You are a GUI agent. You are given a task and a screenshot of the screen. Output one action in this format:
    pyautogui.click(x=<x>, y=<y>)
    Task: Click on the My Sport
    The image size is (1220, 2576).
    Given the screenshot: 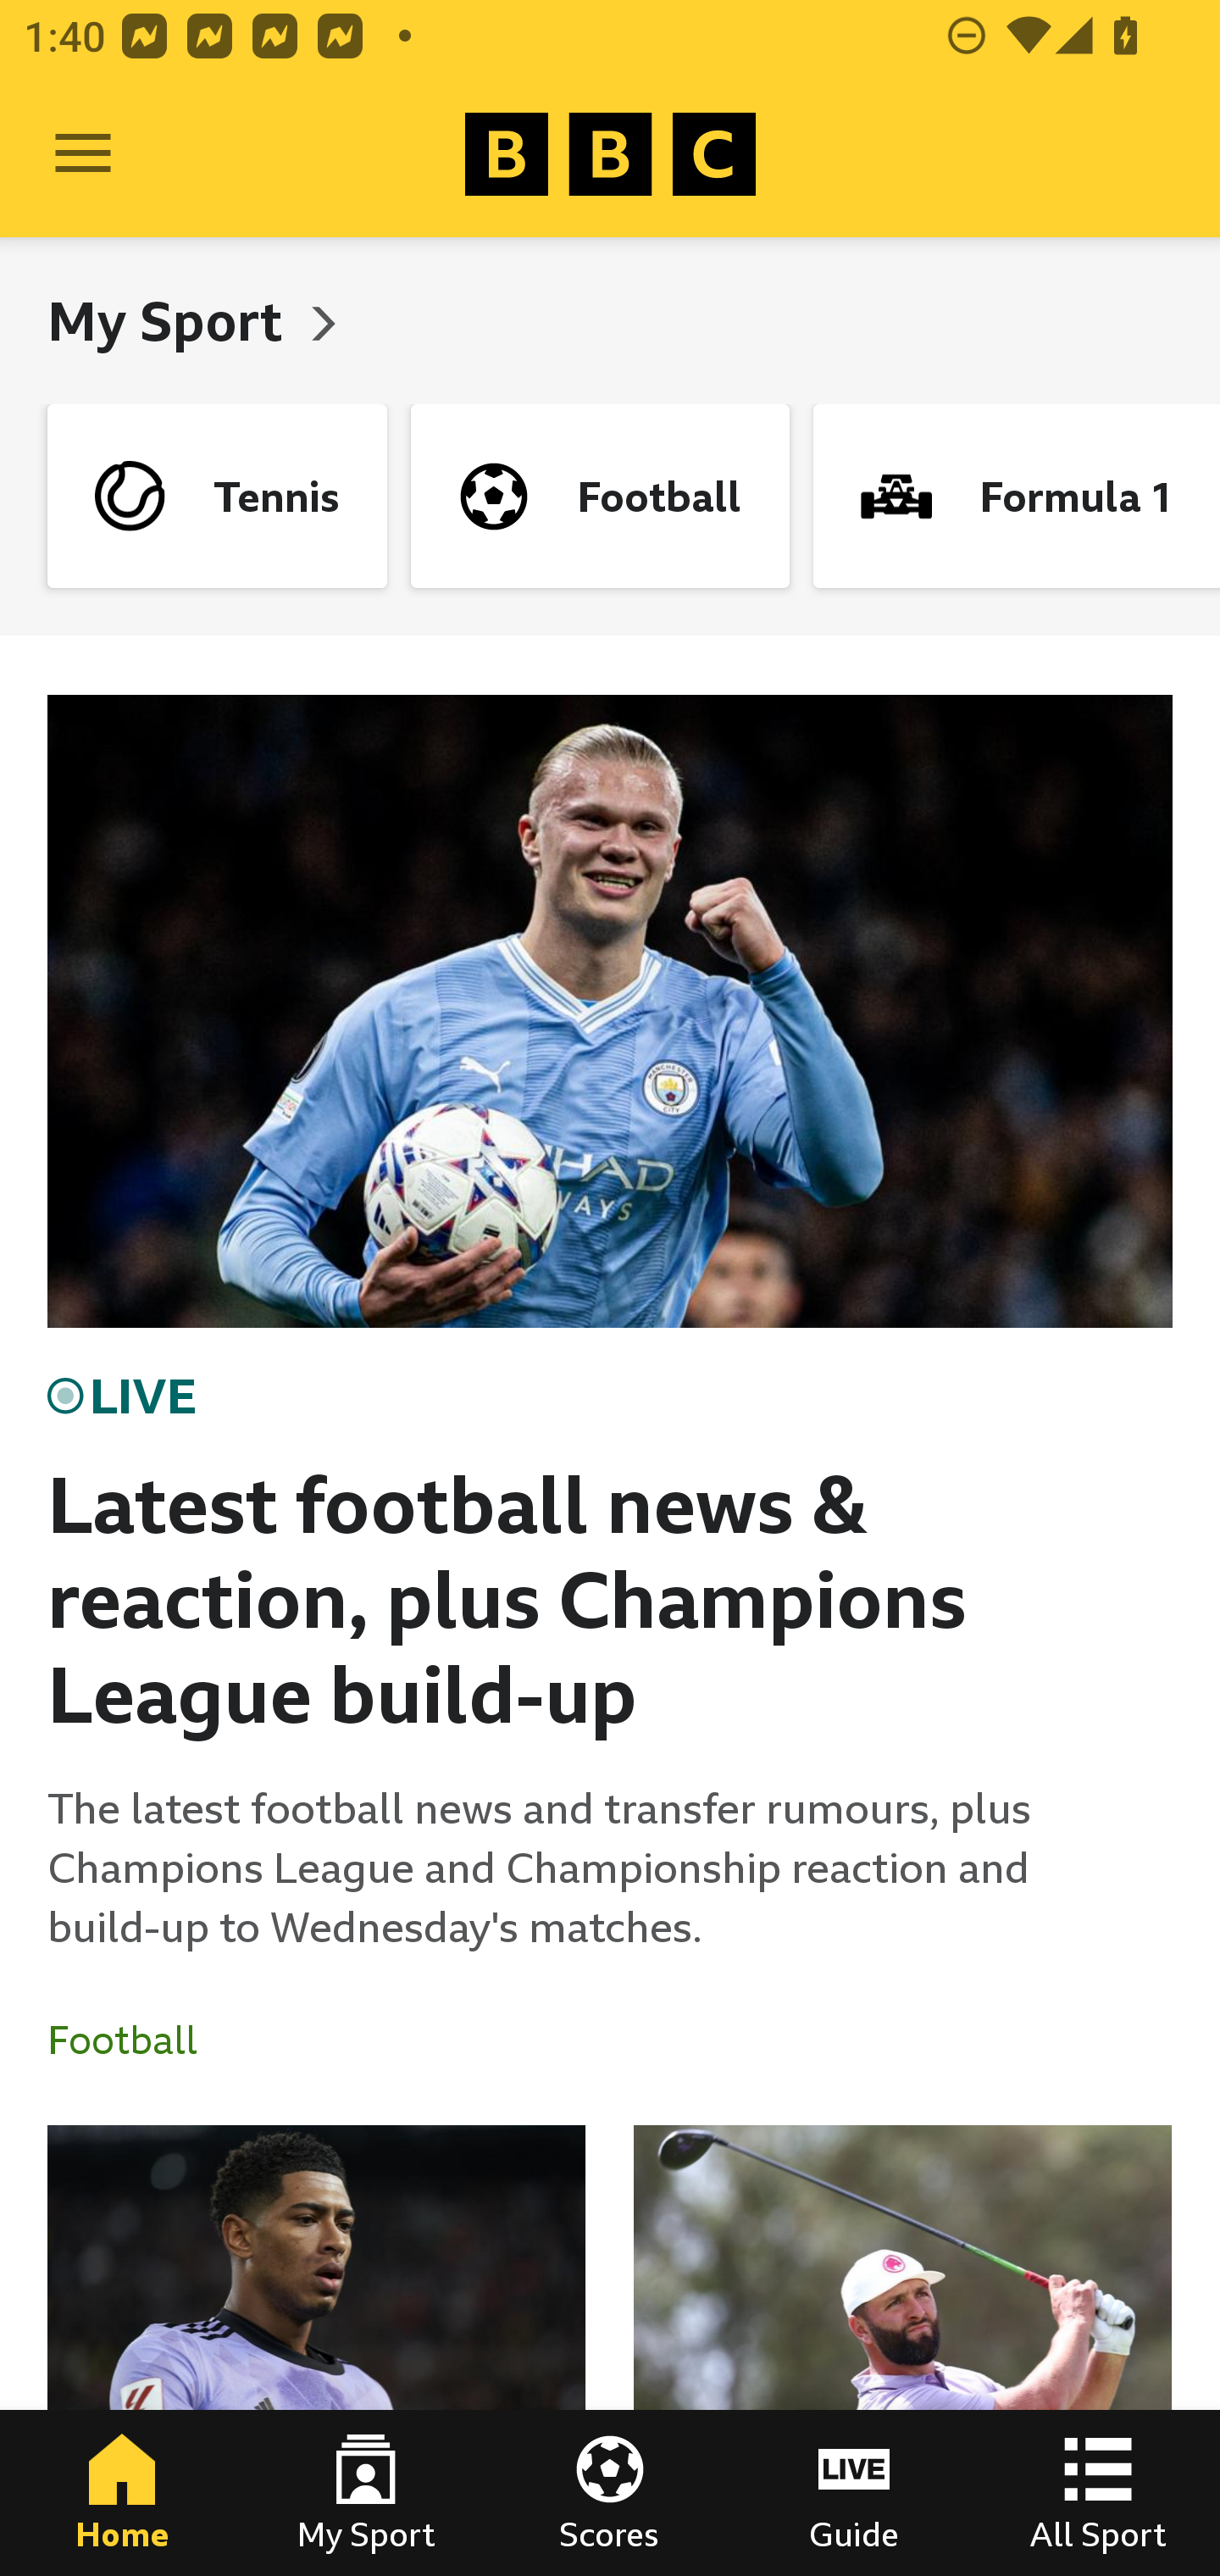 What is the action you would take?
    pyautogui.click(x=171, y=320)
    